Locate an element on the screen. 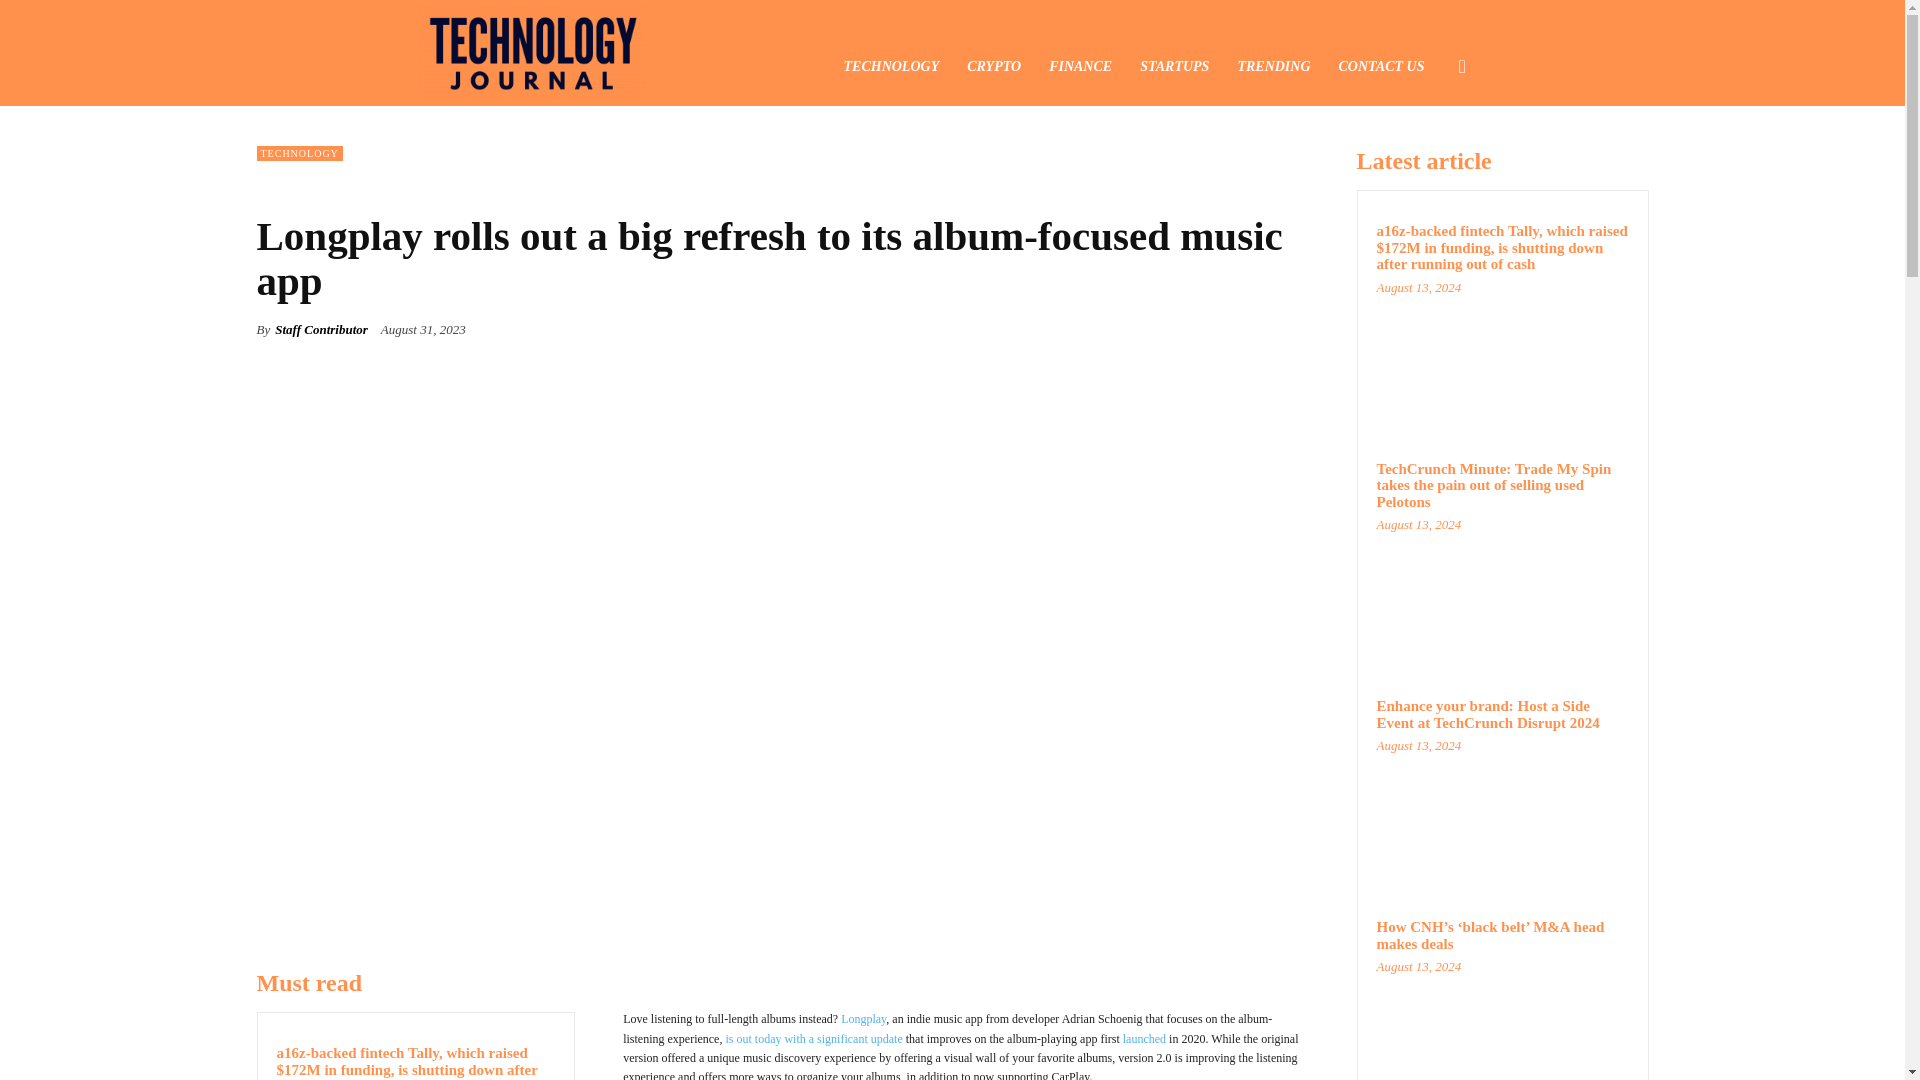 The image size is (1920, 1080). TECHNOLOGY is located at coordinates (892, 66).